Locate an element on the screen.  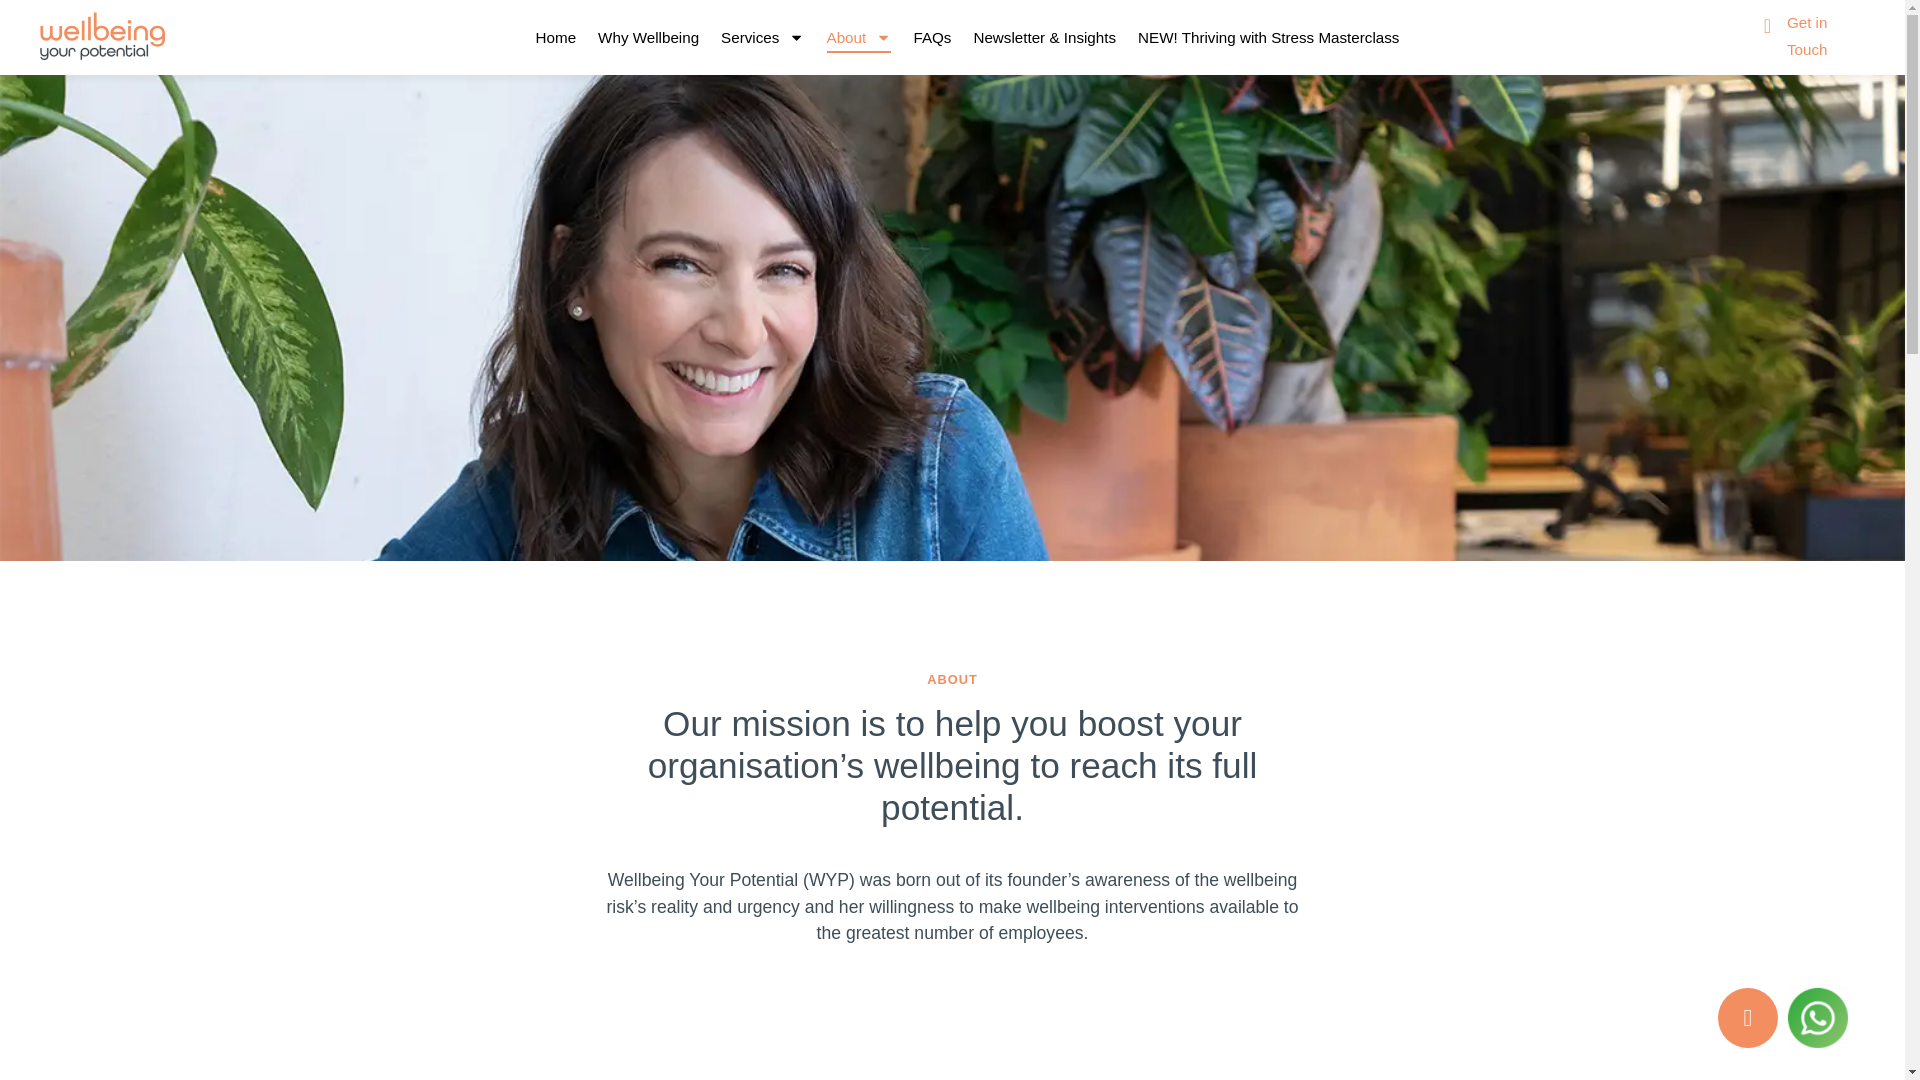
NEW! Thriving with Stress Masterclass is located at coordinates (1268, 37).